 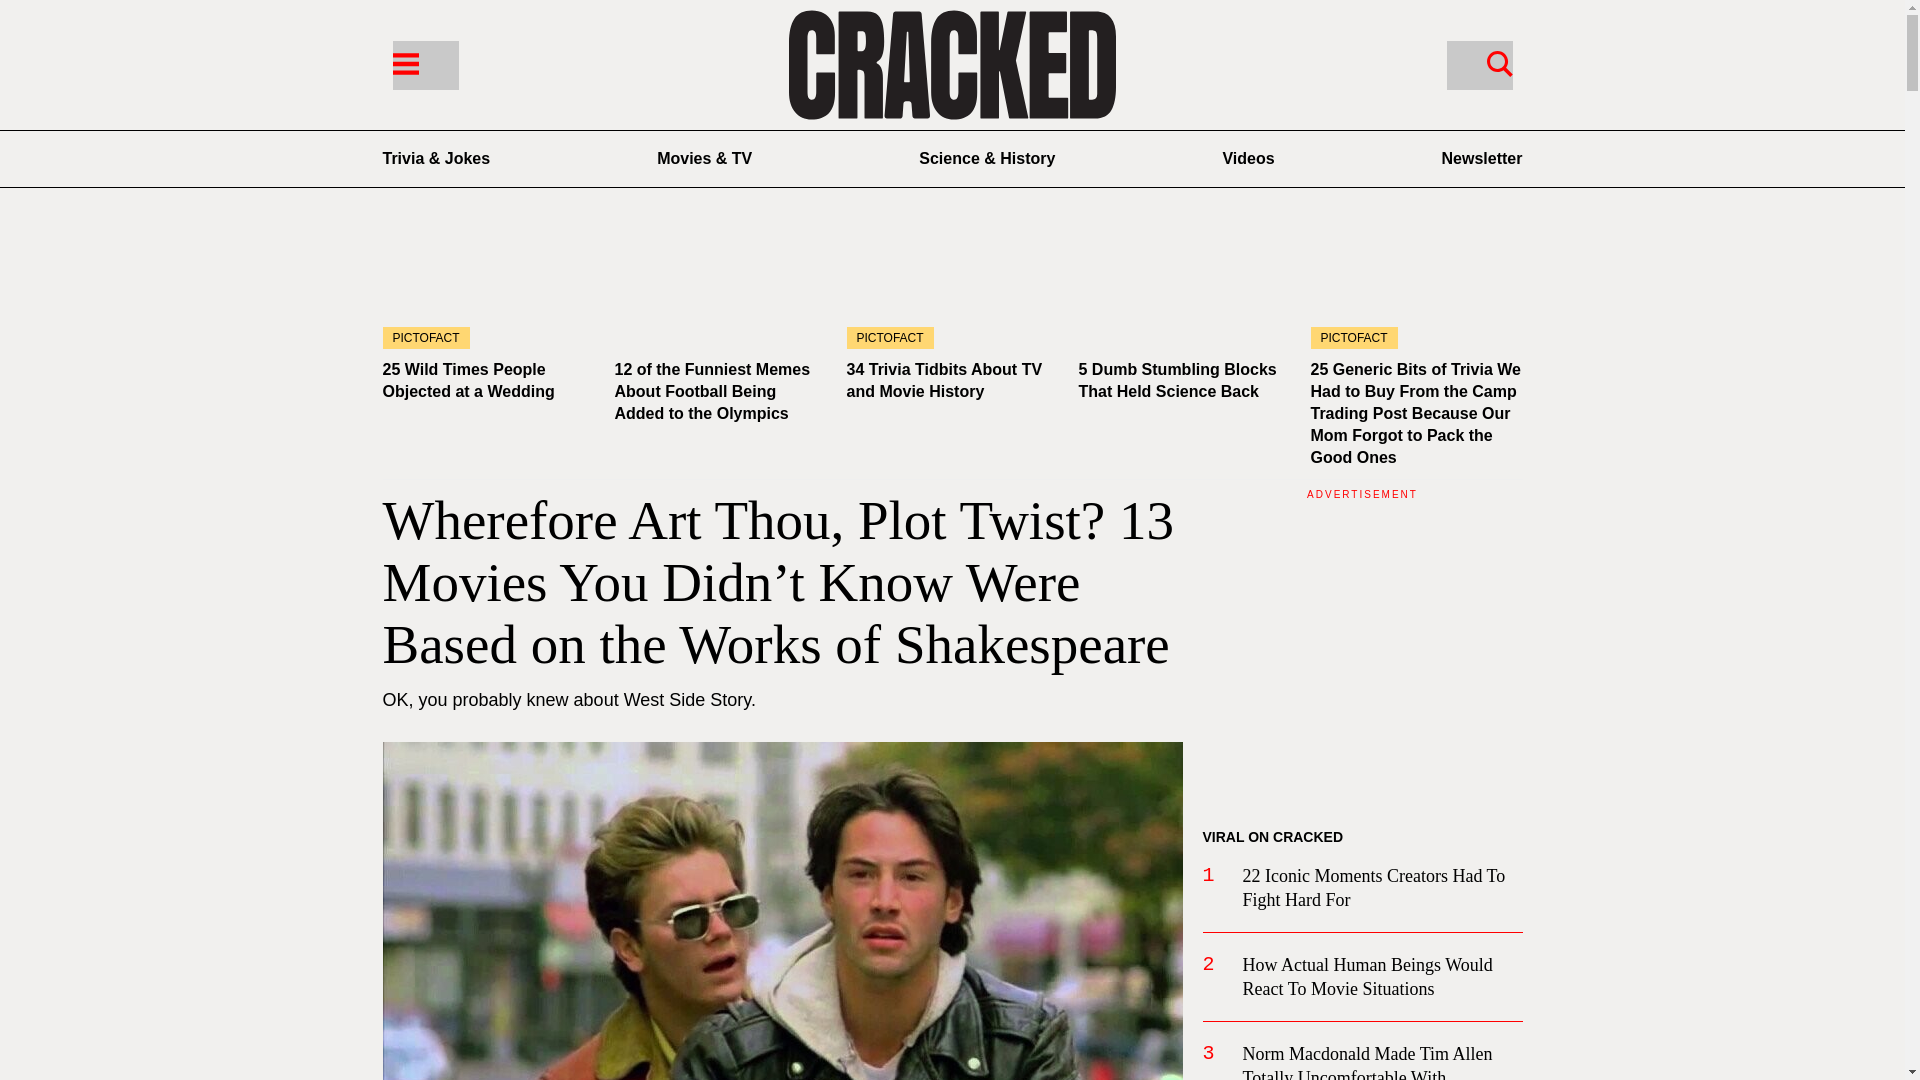 I want to click on 25 Wild Times People Objected at a Wedding, so click(x=468, y=380).